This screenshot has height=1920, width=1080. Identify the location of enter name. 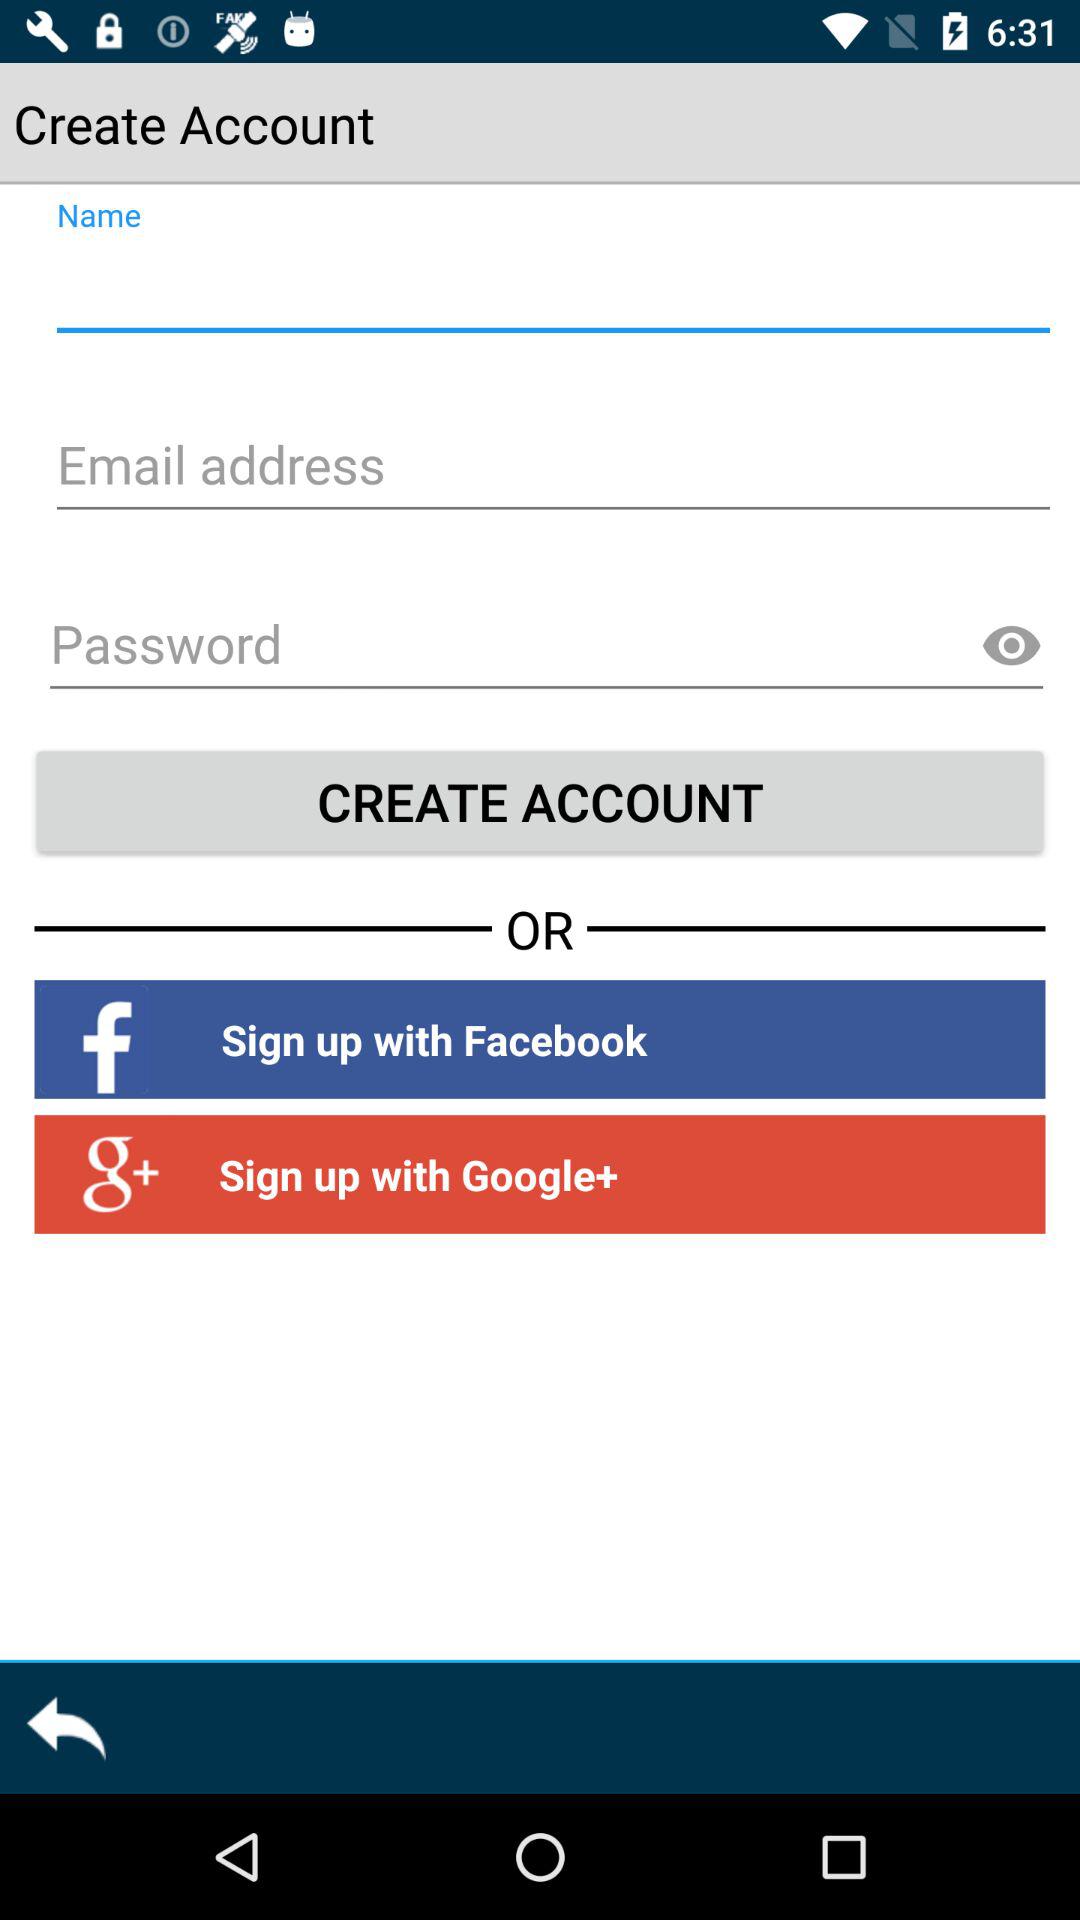
(550, 288).